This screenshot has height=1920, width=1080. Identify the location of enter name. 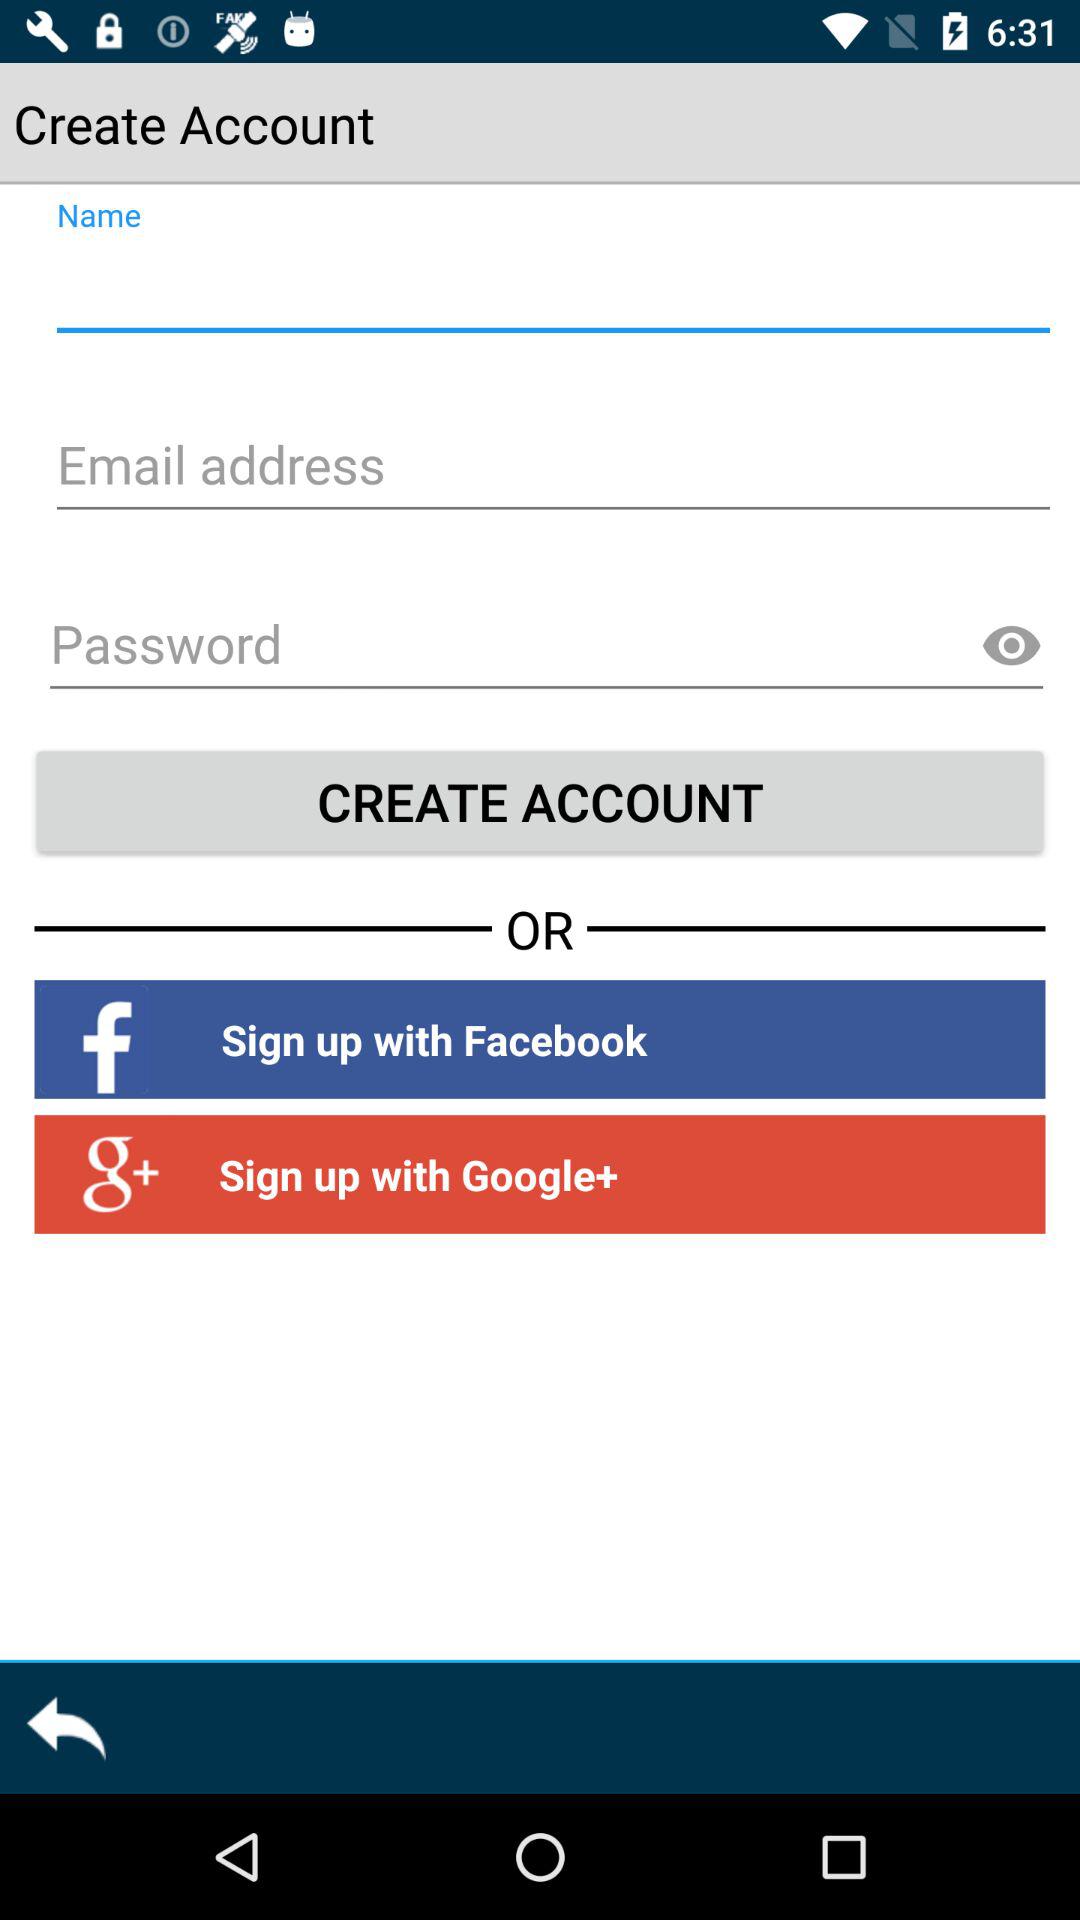
(550, 288).